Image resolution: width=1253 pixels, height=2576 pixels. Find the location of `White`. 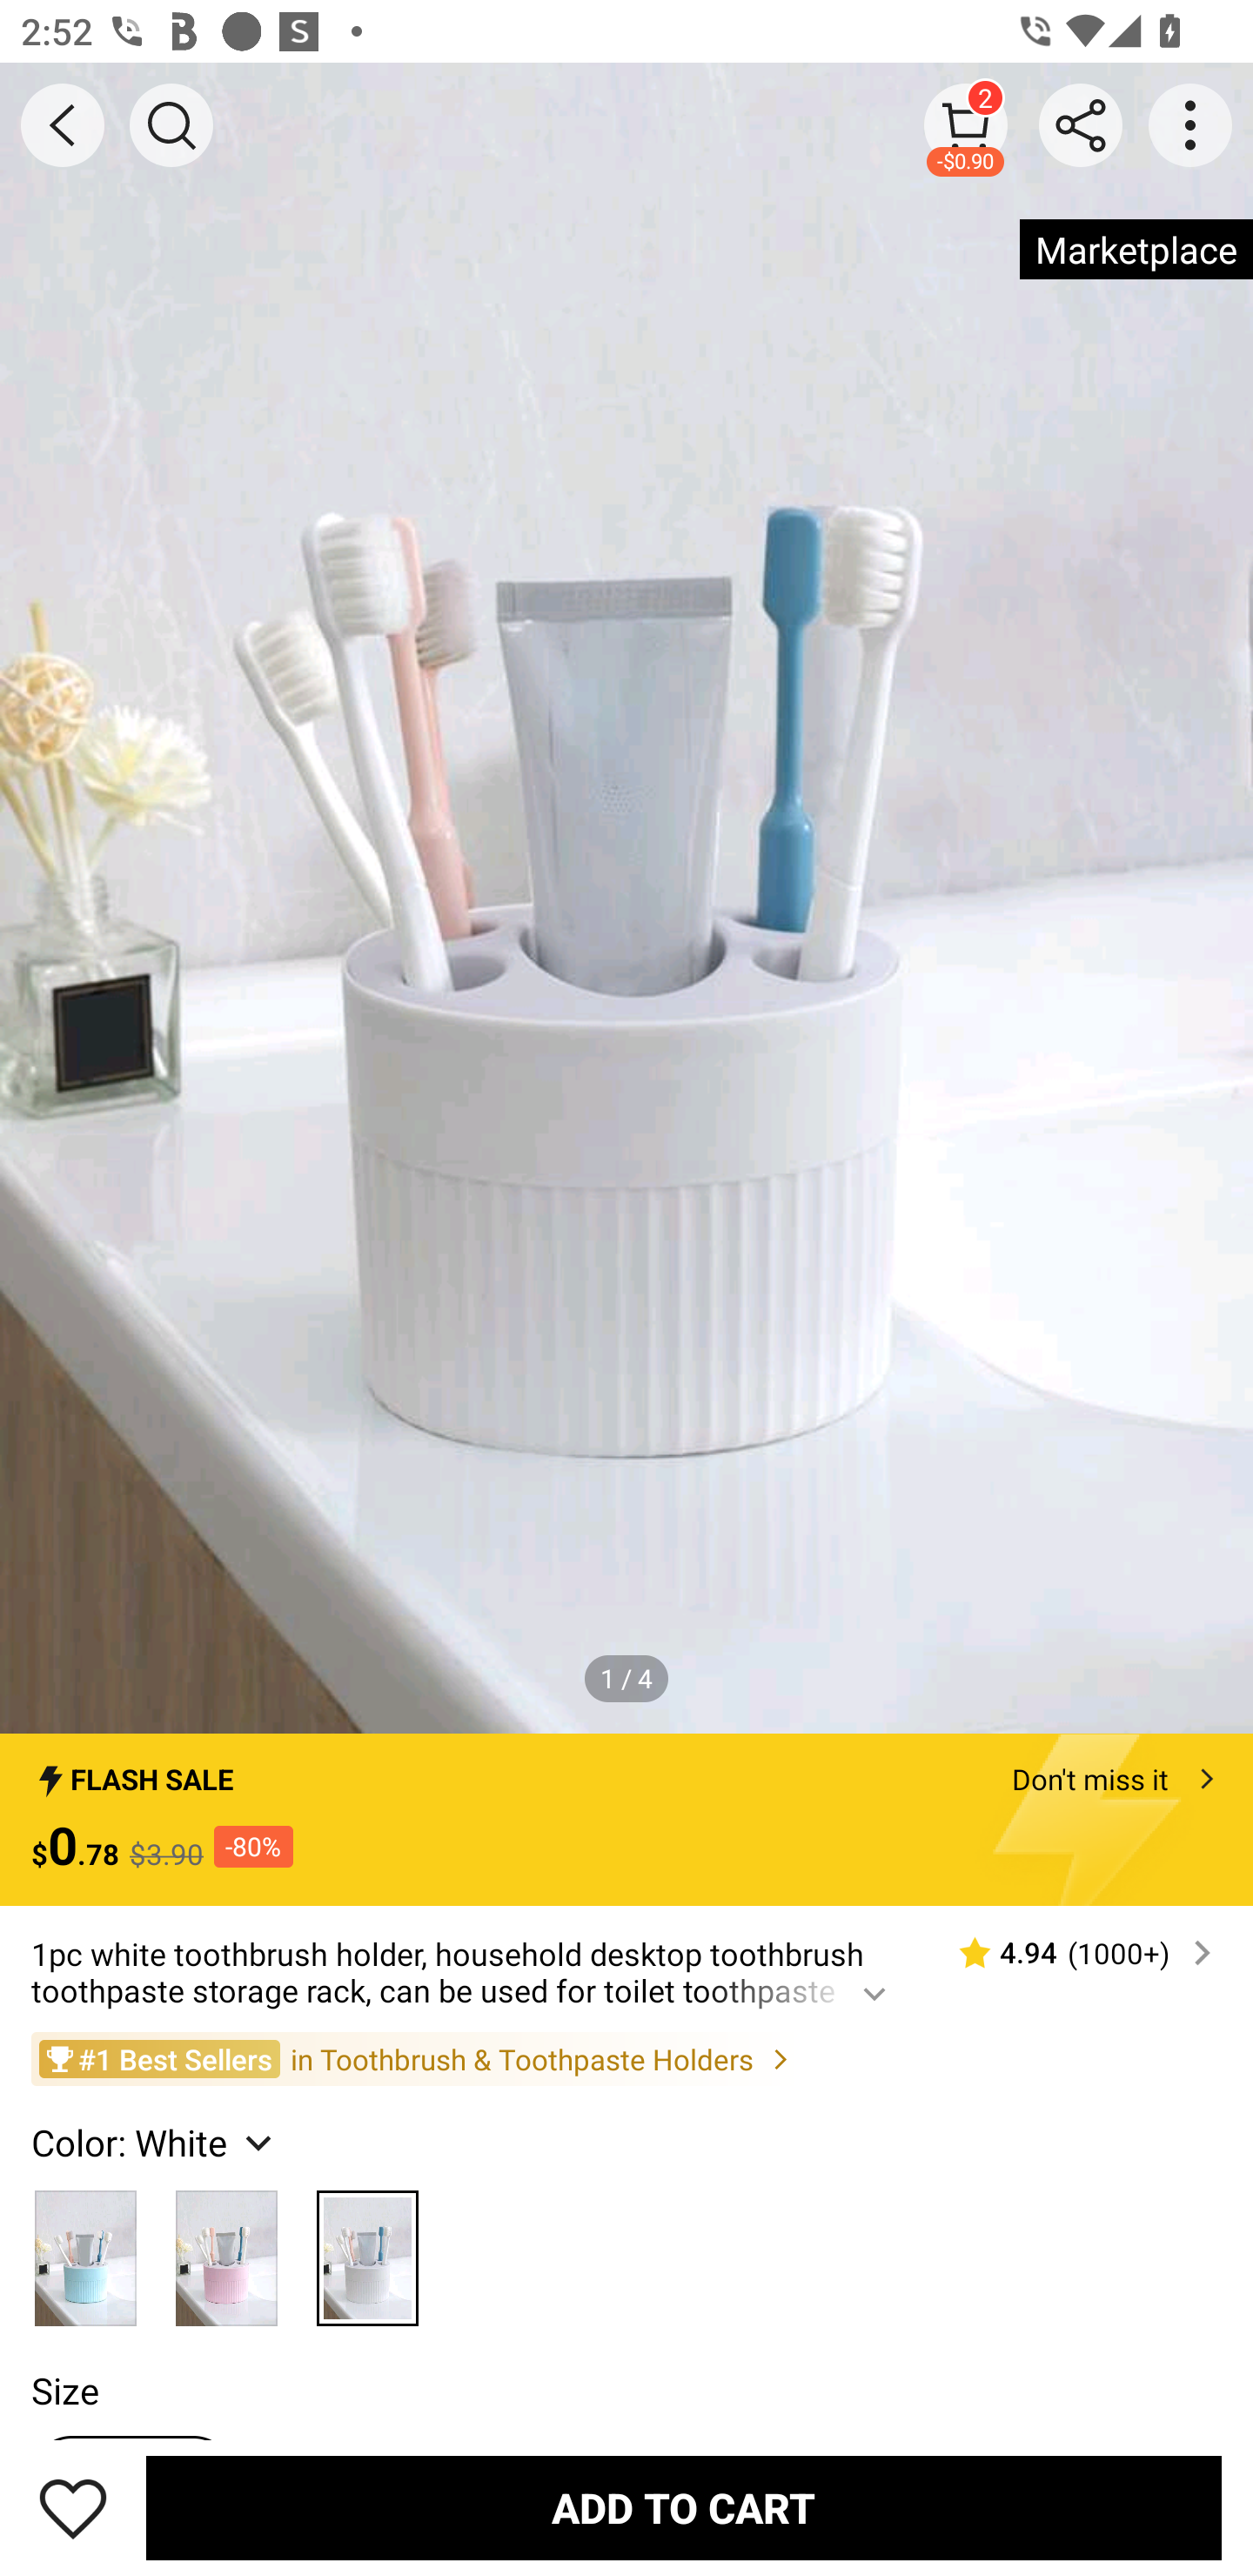

White is located at coordinates (367, 2250).